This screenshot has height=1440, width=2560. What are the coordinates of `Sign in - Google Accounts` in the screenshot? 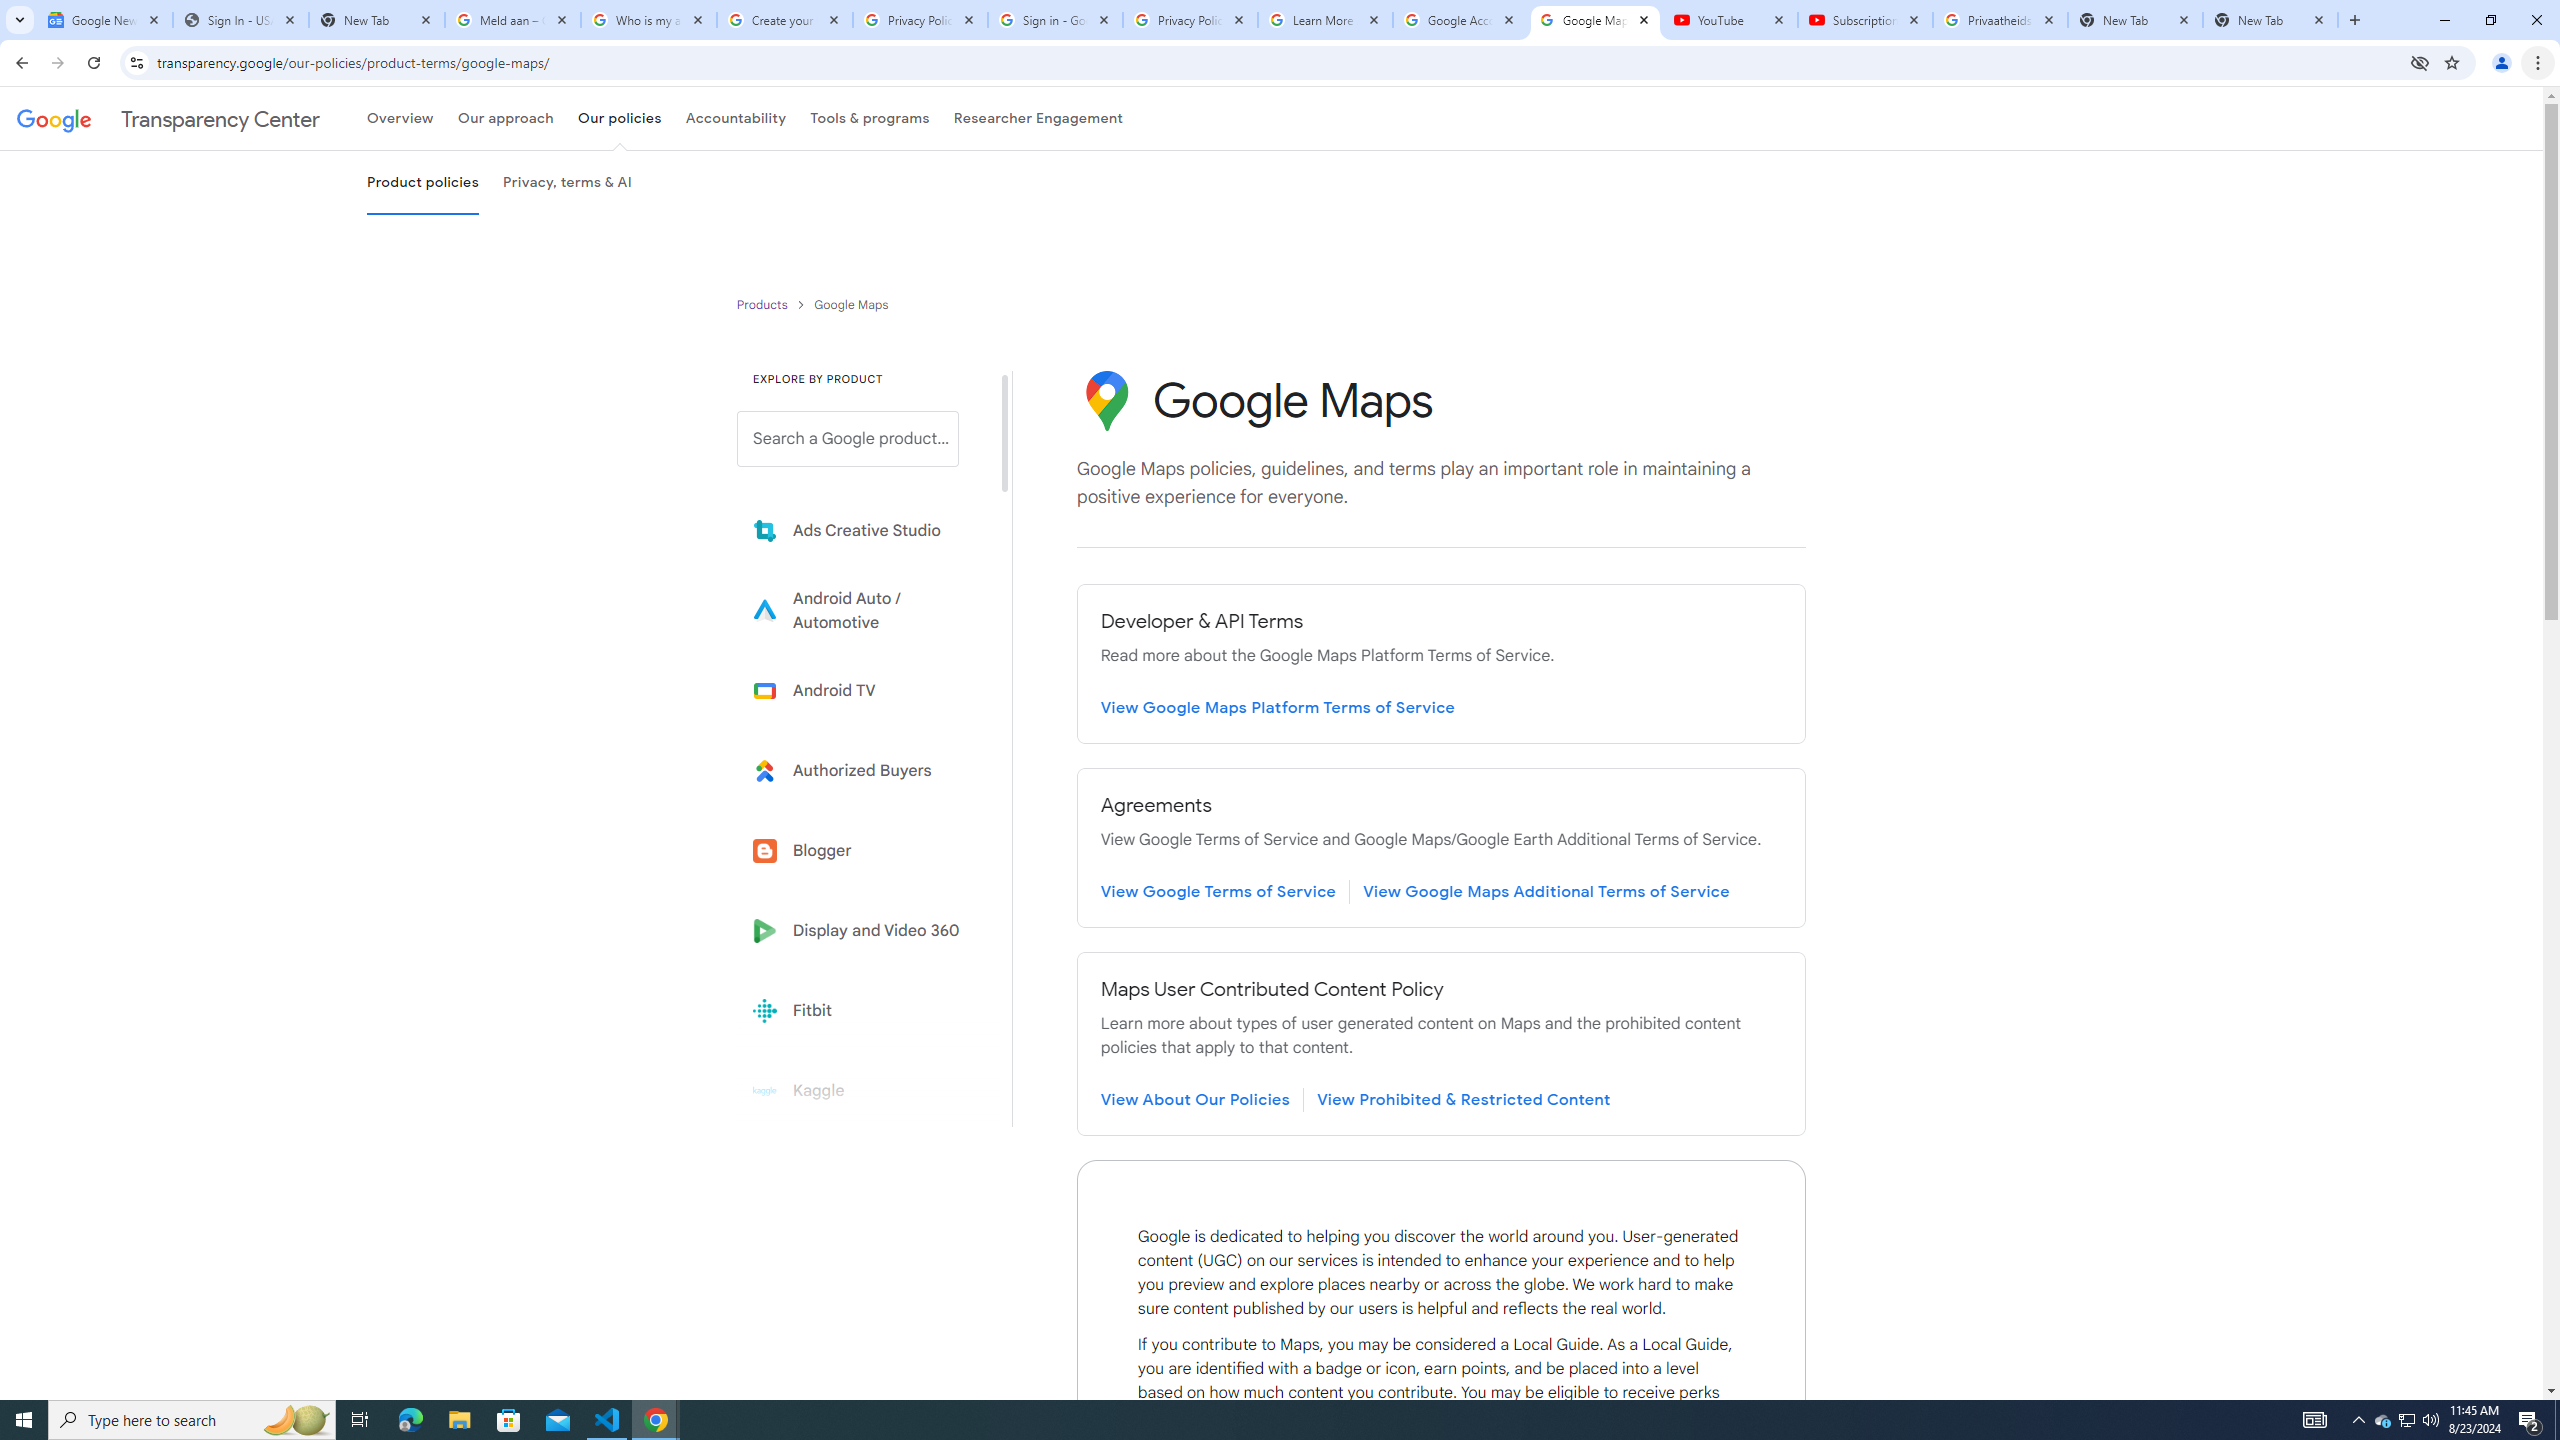 It's located at (1054, 20).